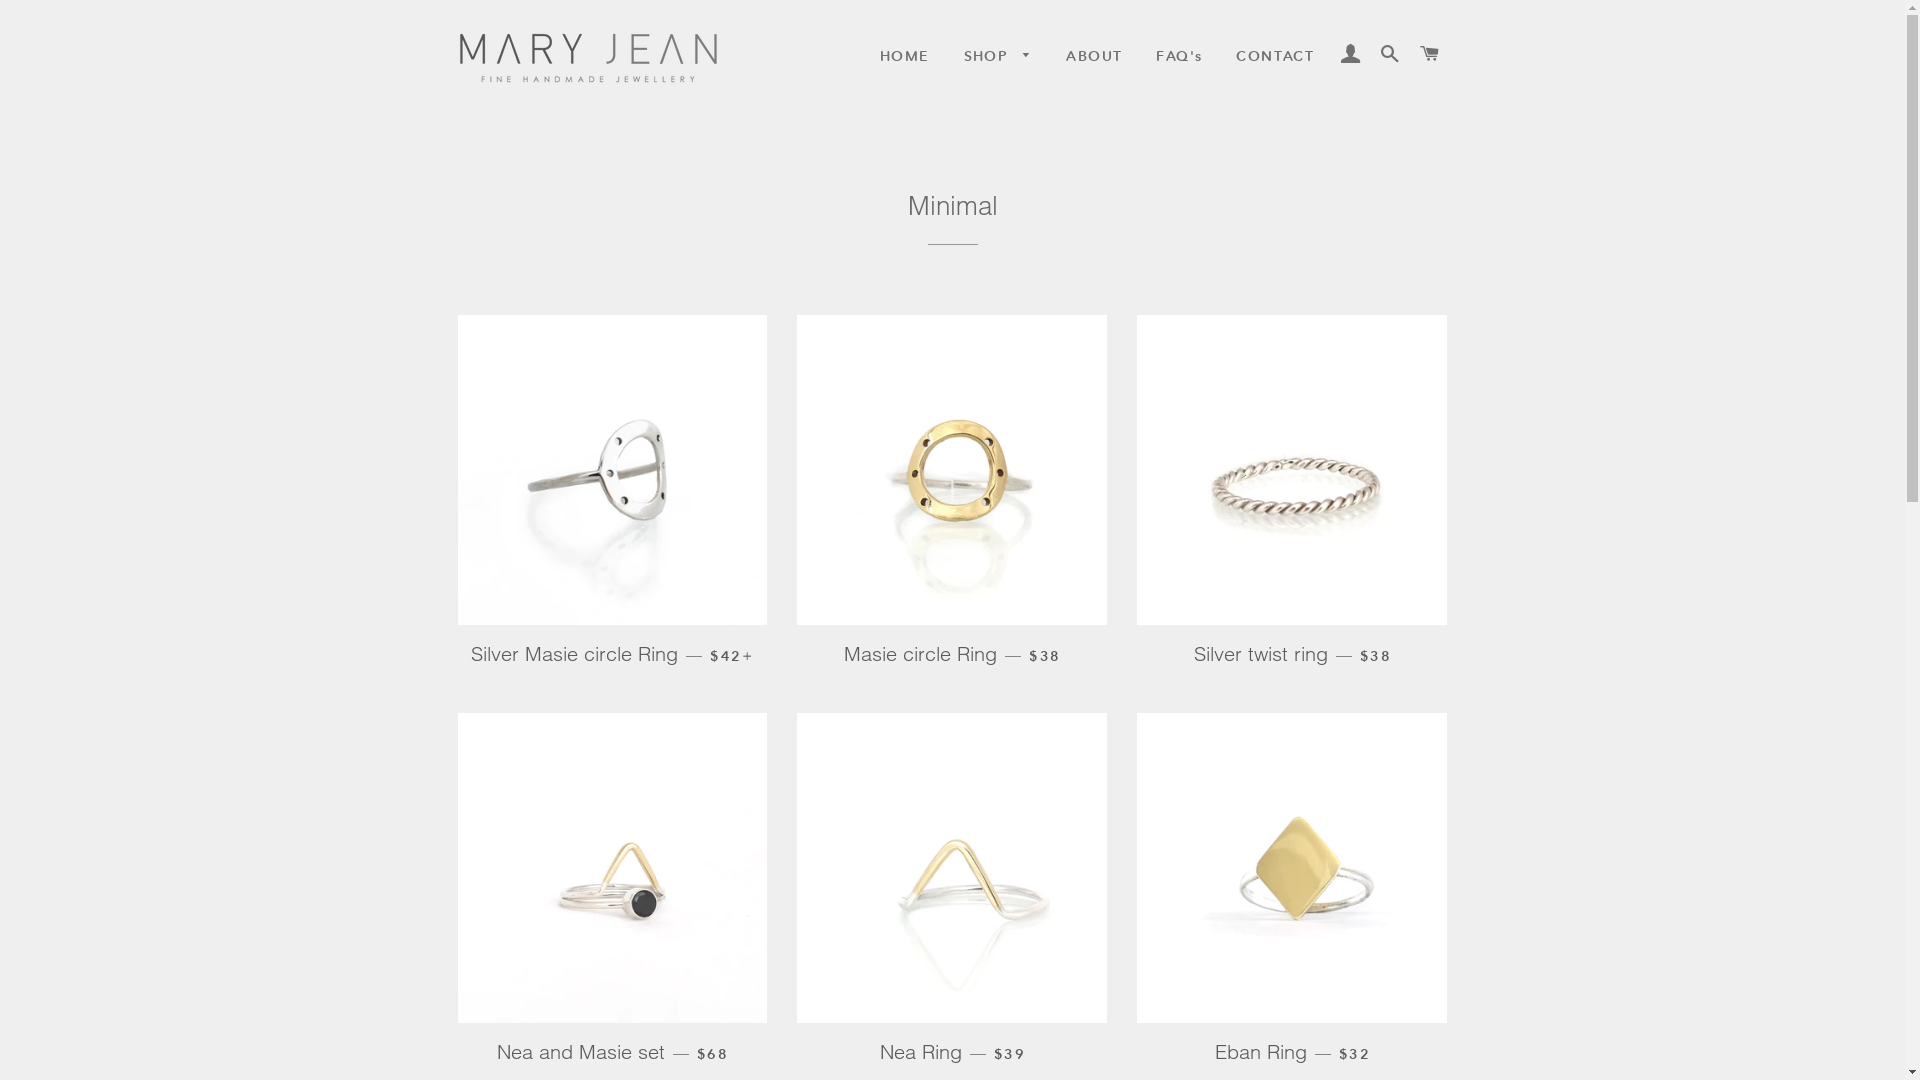 This screenshot has width=1920, height=1080. Describe the element at coordinates (1430, 54) in the screenshot. I see `Cart` at that location.